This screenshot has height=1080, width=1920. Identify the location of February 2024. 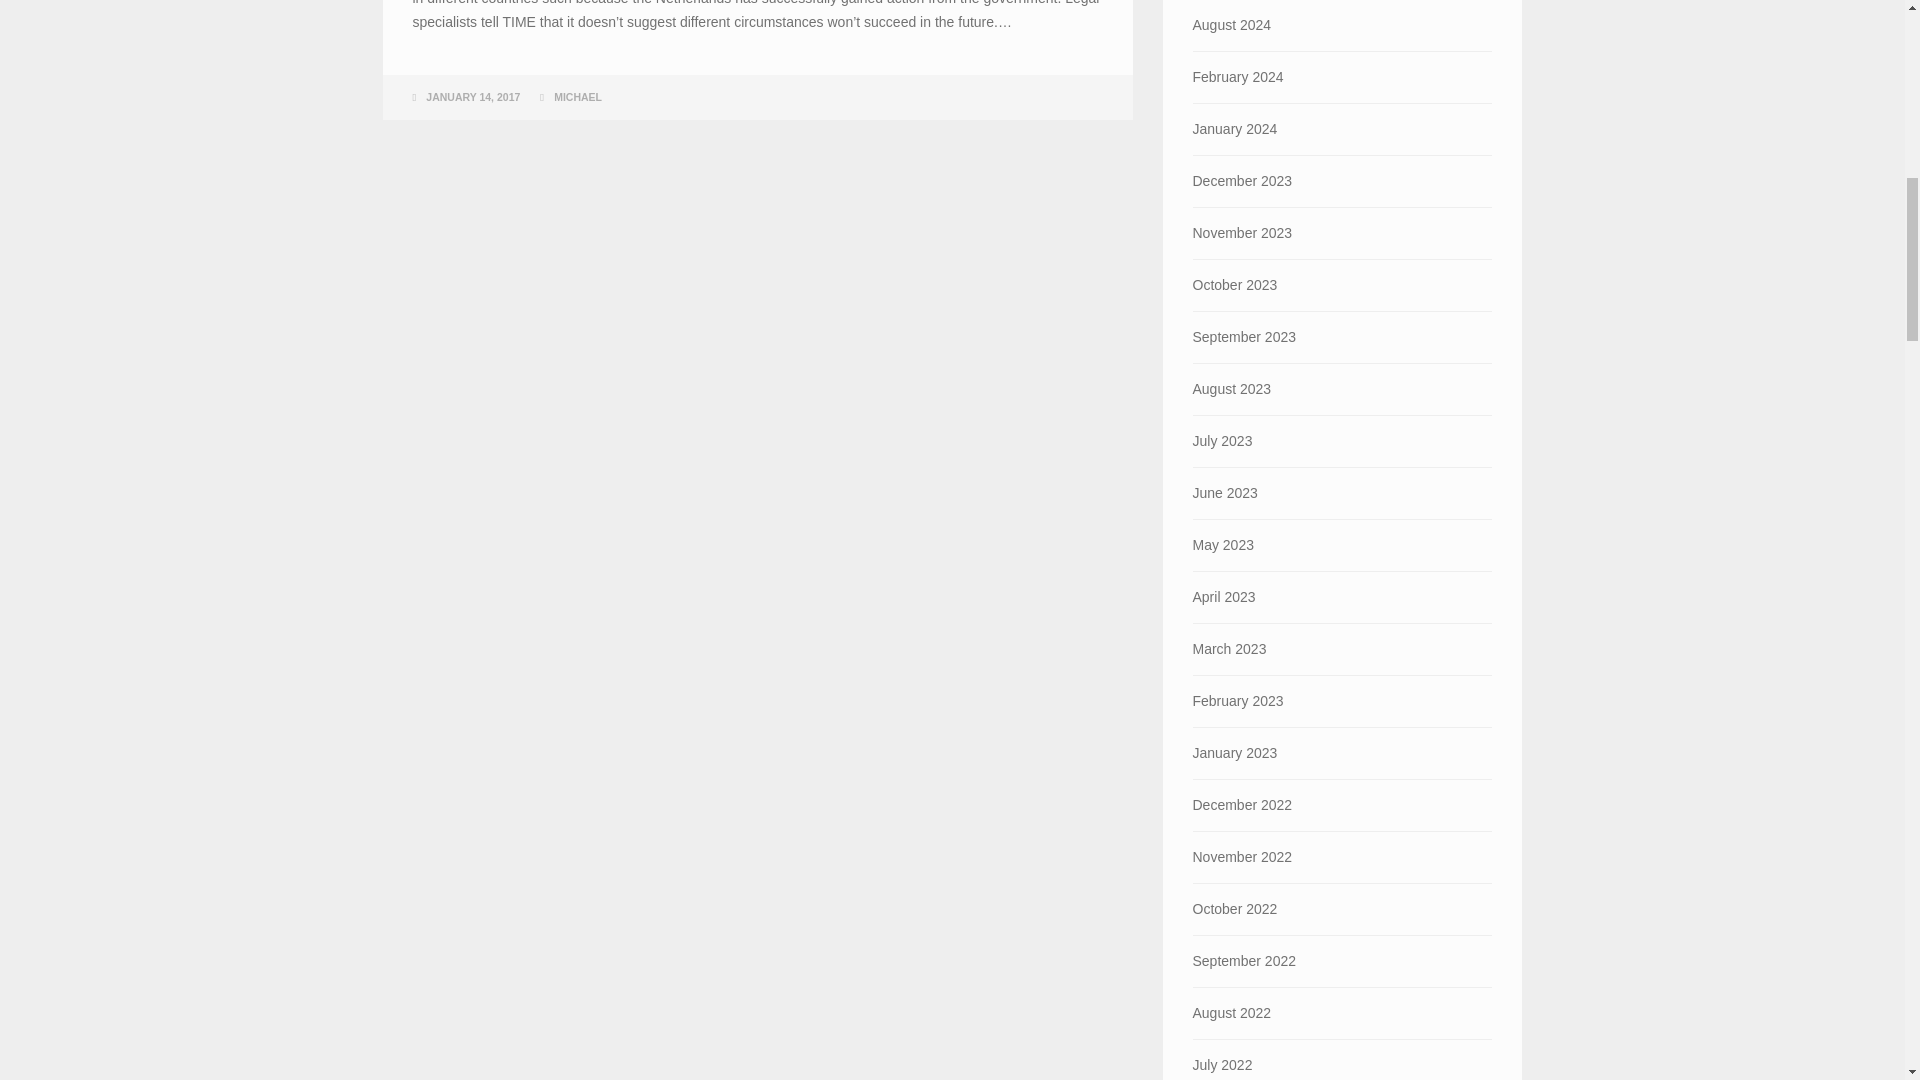
(1342, 76).